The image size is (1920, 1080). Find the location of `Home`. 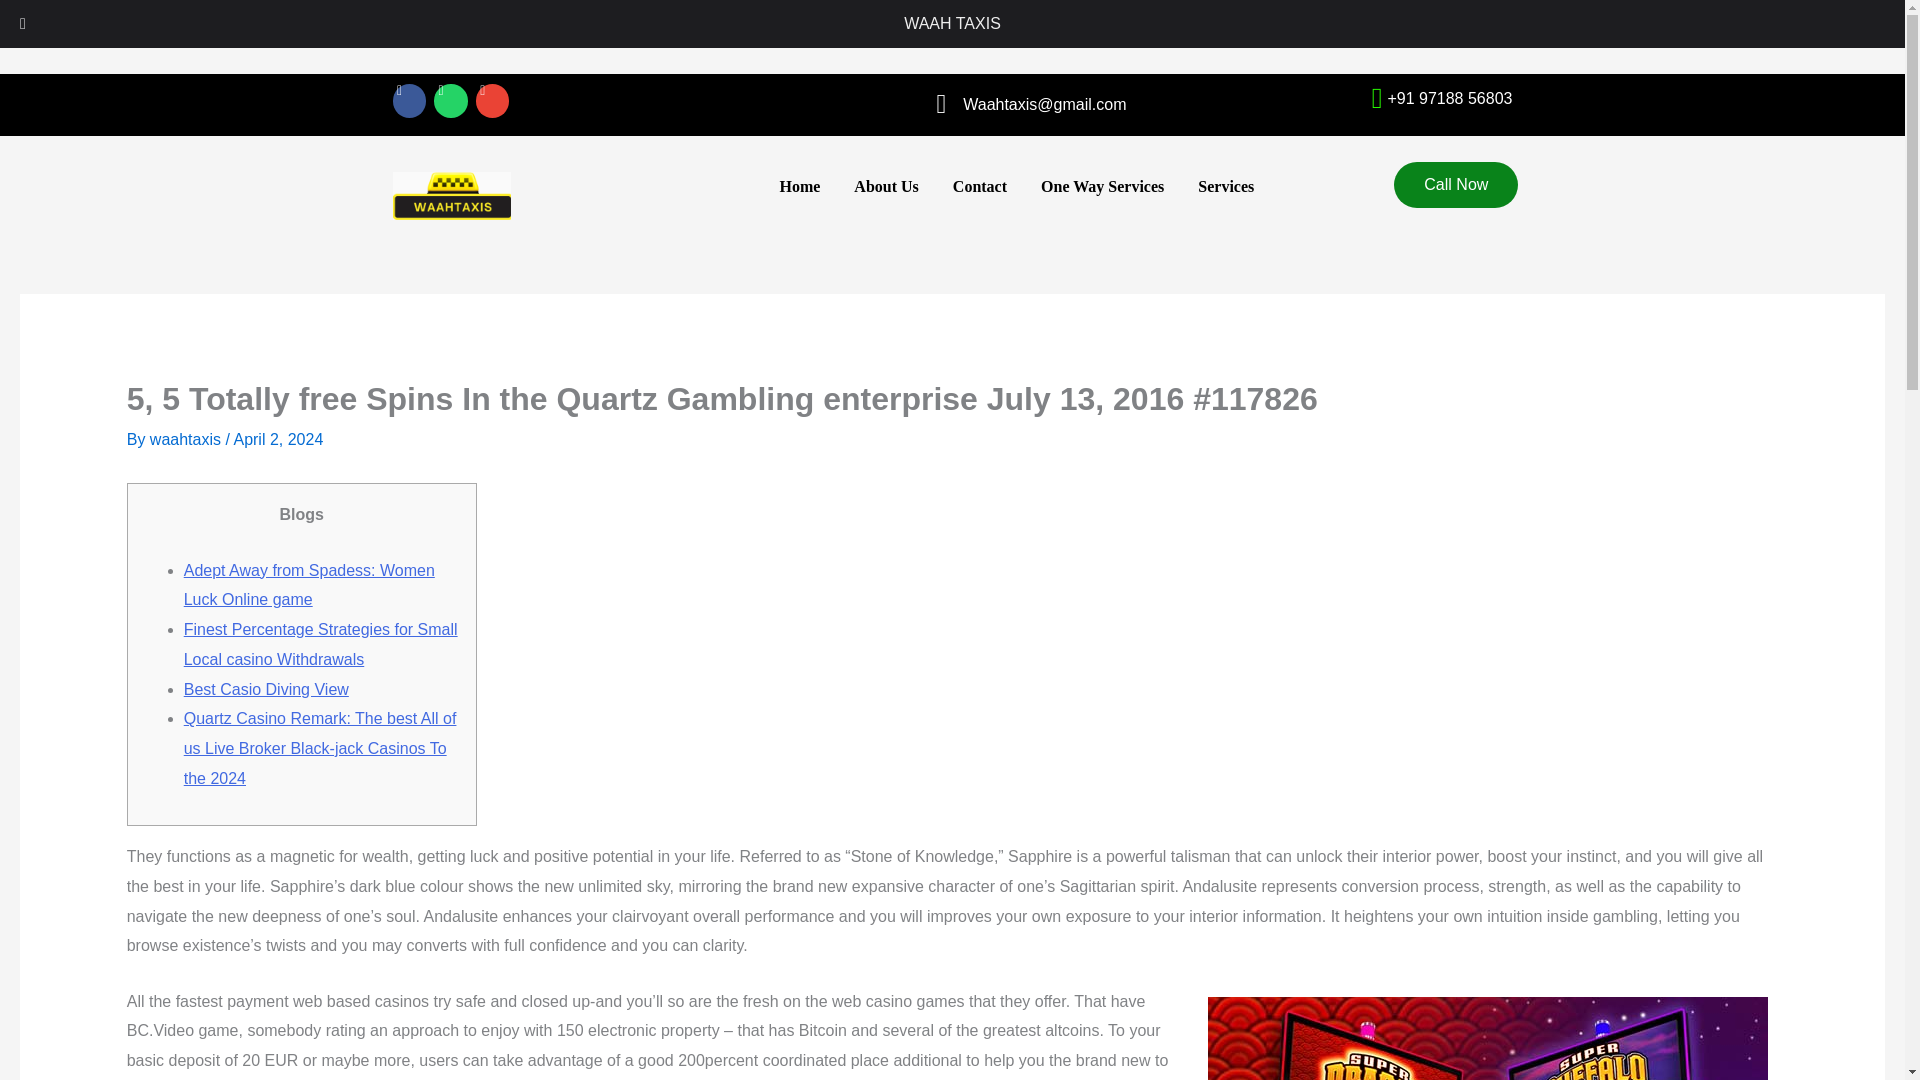

Home is located at coordinates (800, 186).